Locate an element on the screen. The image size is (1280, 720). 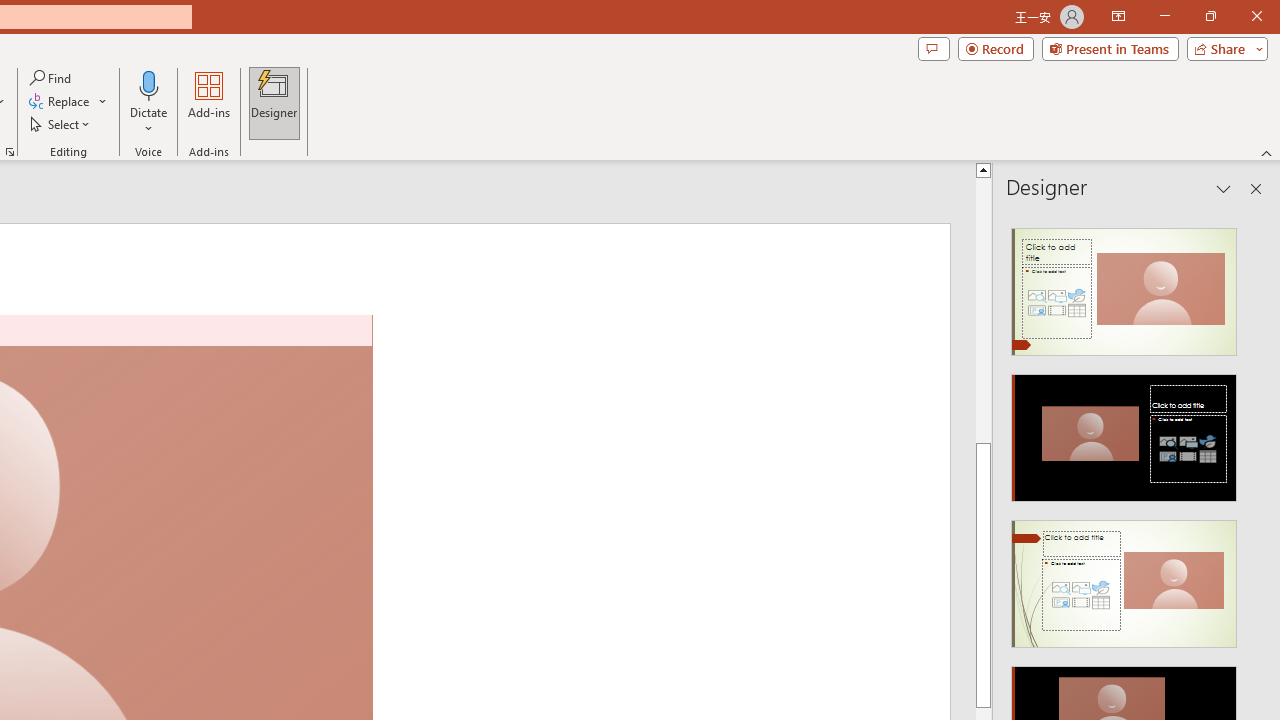
Dictate is located at coordinates (149, 84).